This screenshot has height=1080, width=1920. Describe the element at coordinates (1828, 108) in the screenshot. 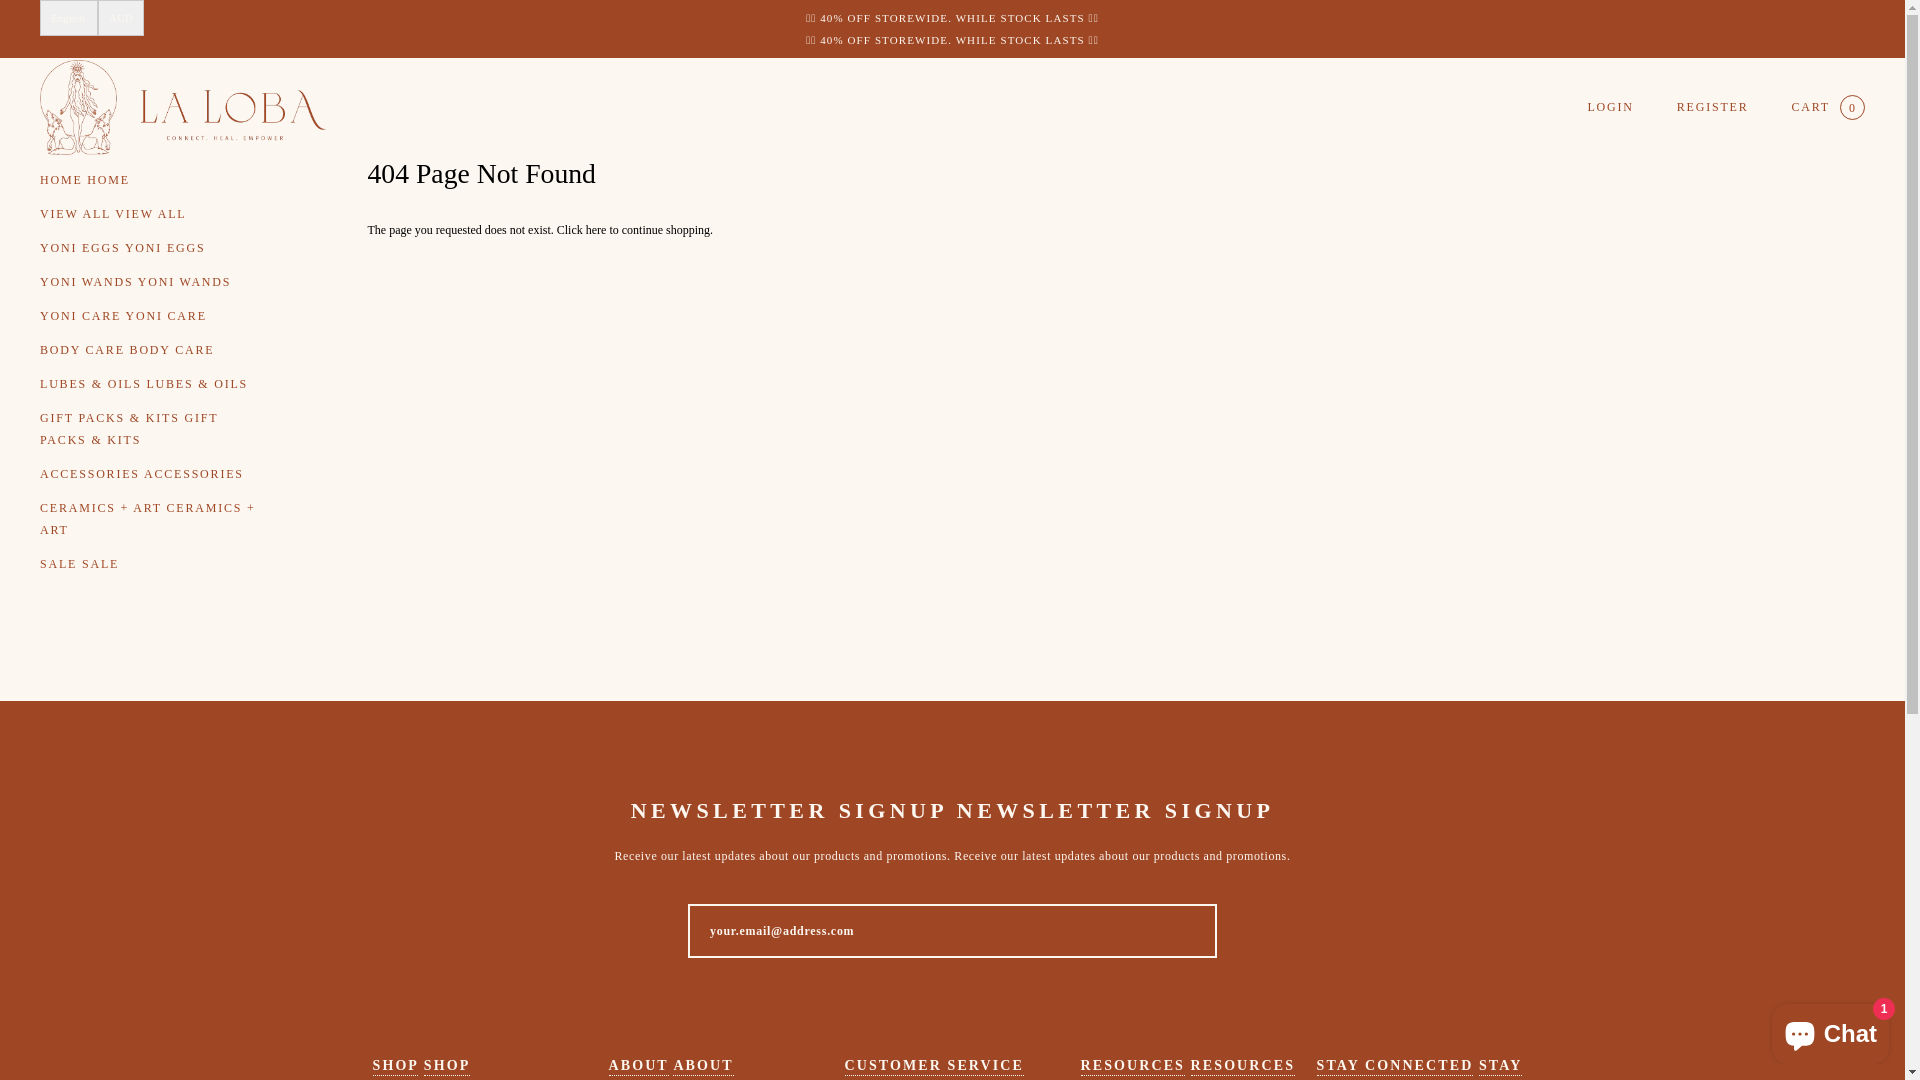

I see `CART
0` at that location.